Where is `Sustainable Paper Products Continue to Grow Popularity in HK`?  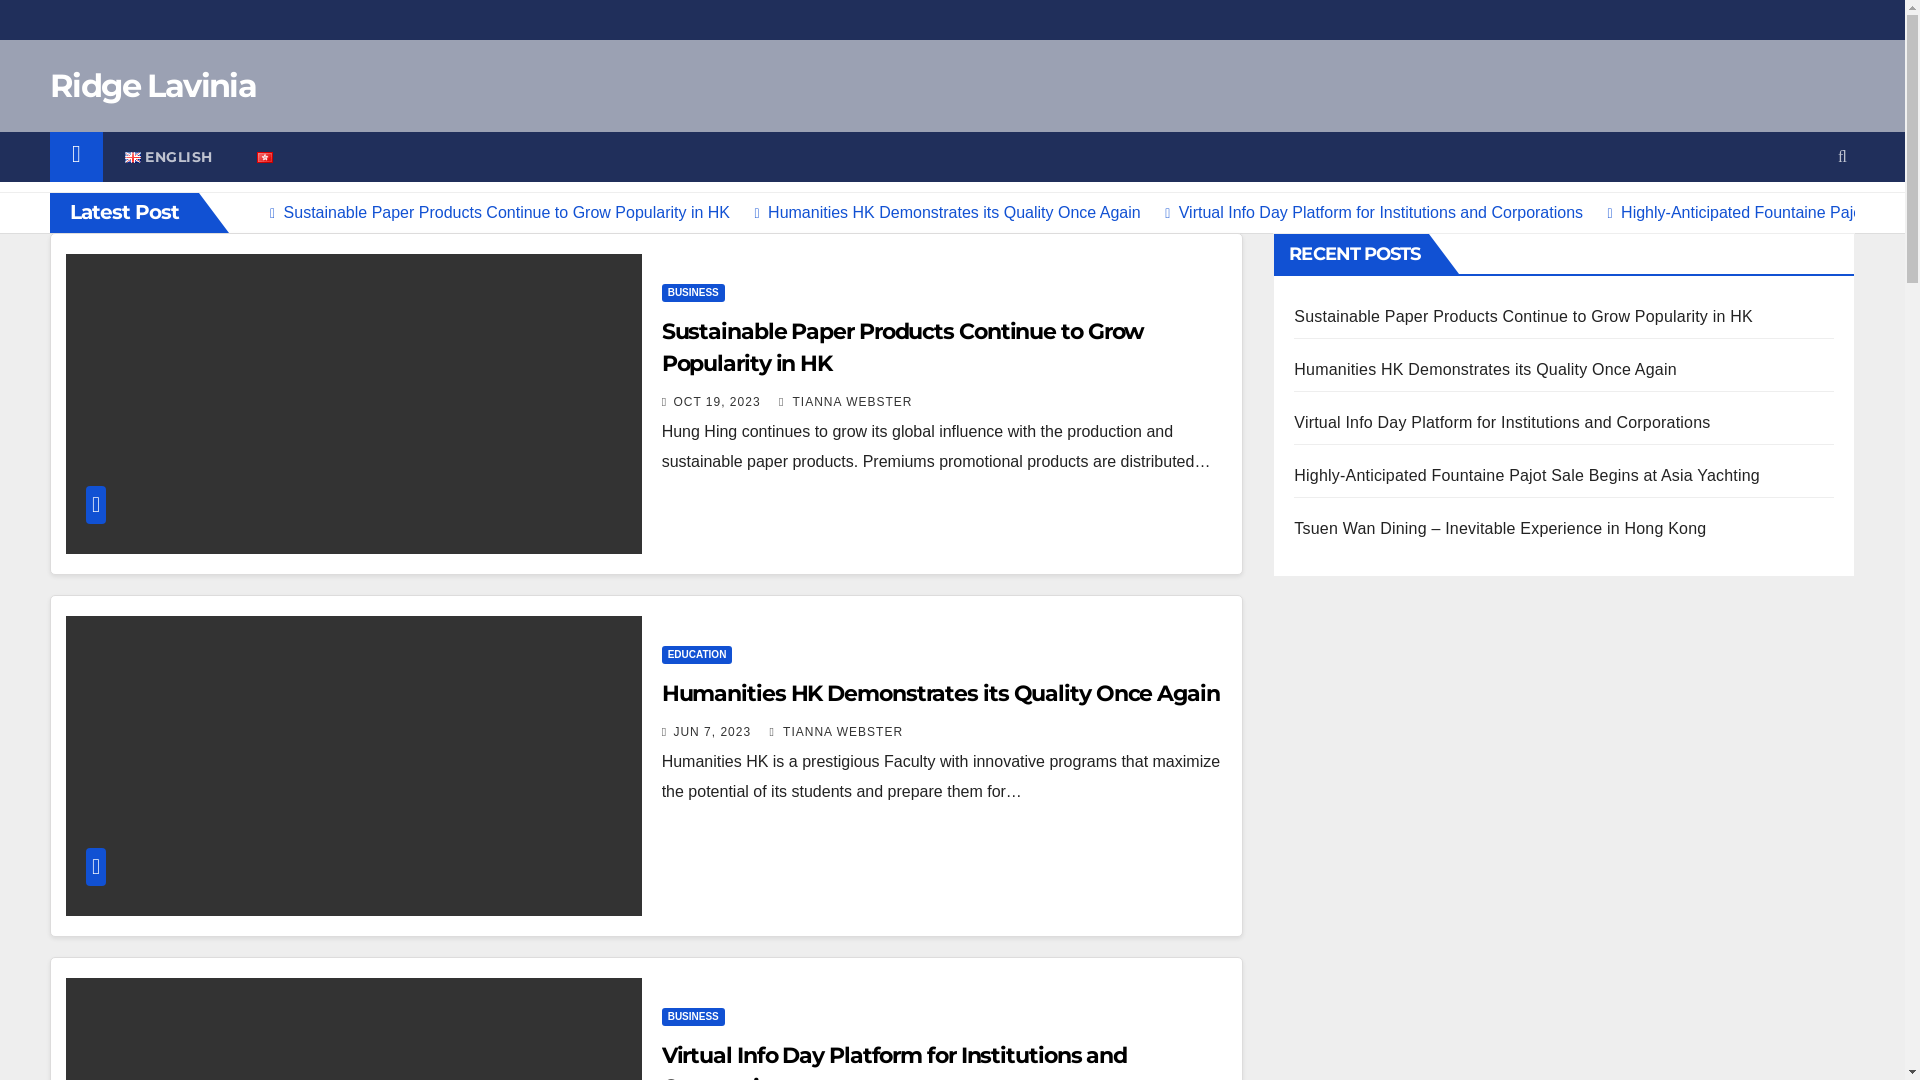
Sustainable Paper Products Continue to Grow Popularity in HK is located at coordinates (1523, 316).